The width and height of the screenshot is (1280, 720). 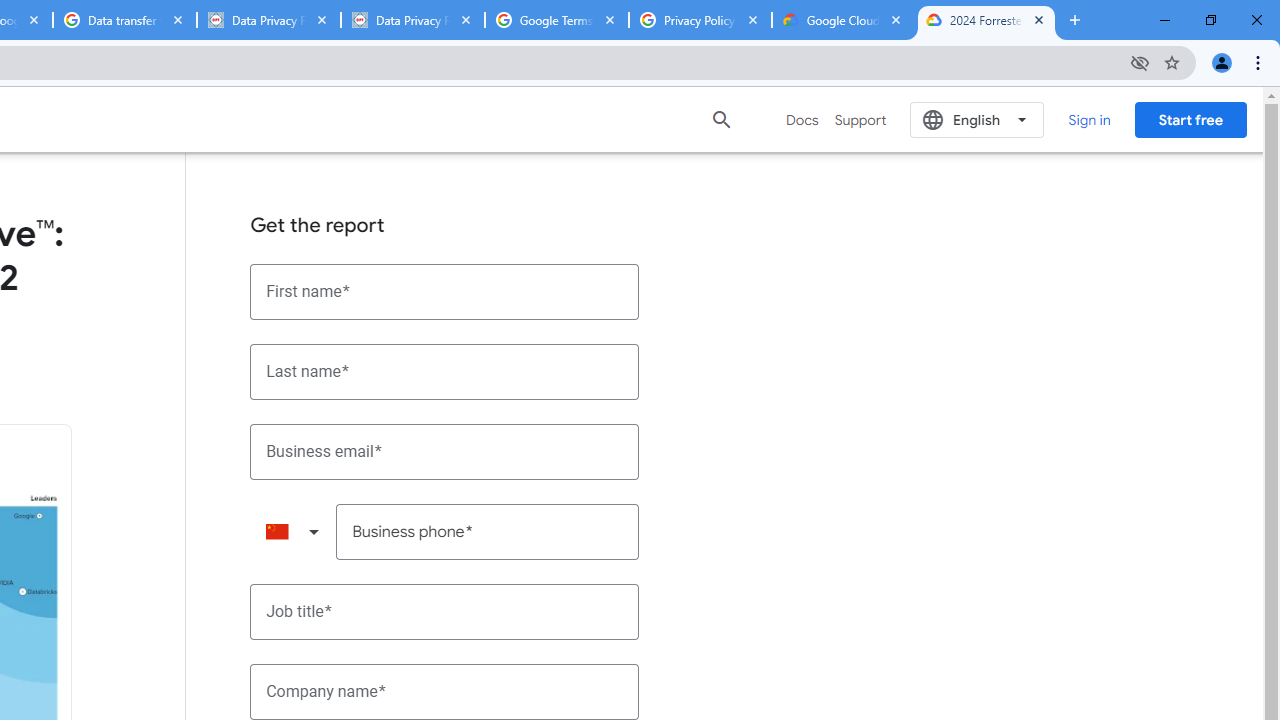 I want to click on Data Privacy Framework, so click(x=268, y=20).